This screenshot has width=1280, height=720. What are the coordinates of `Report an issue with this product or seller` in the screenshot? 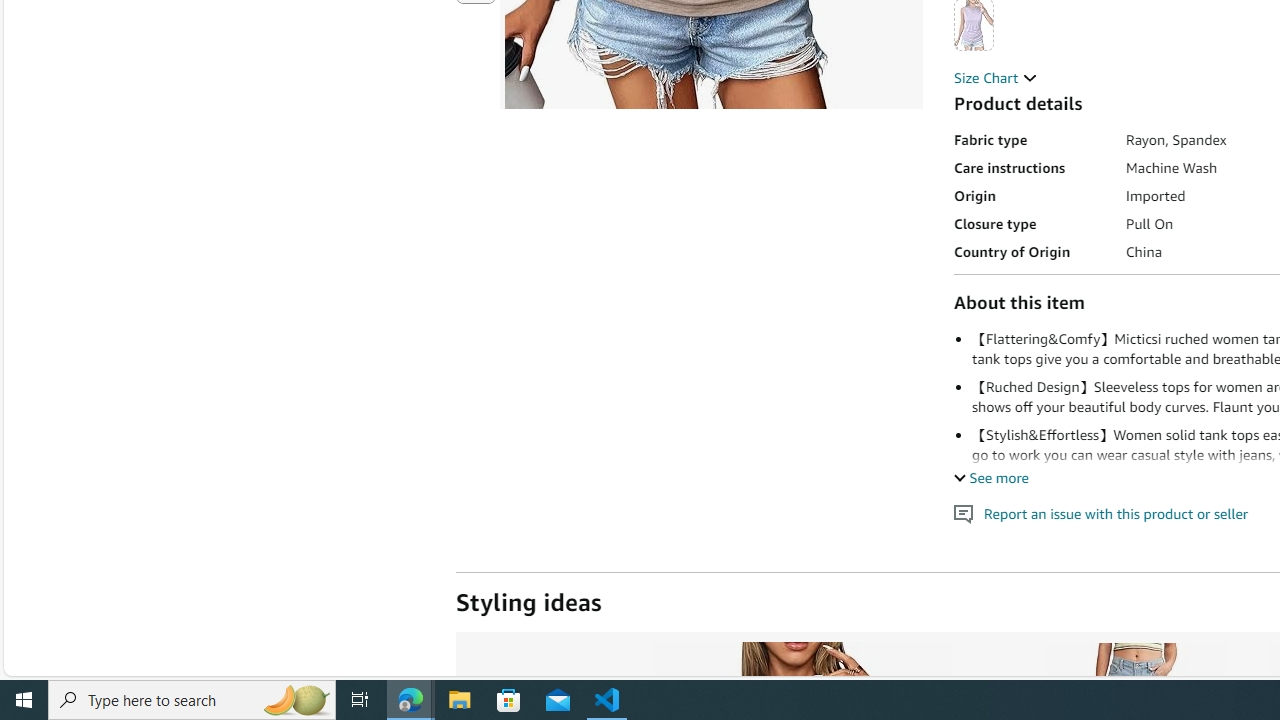 It's located at (964, 514).